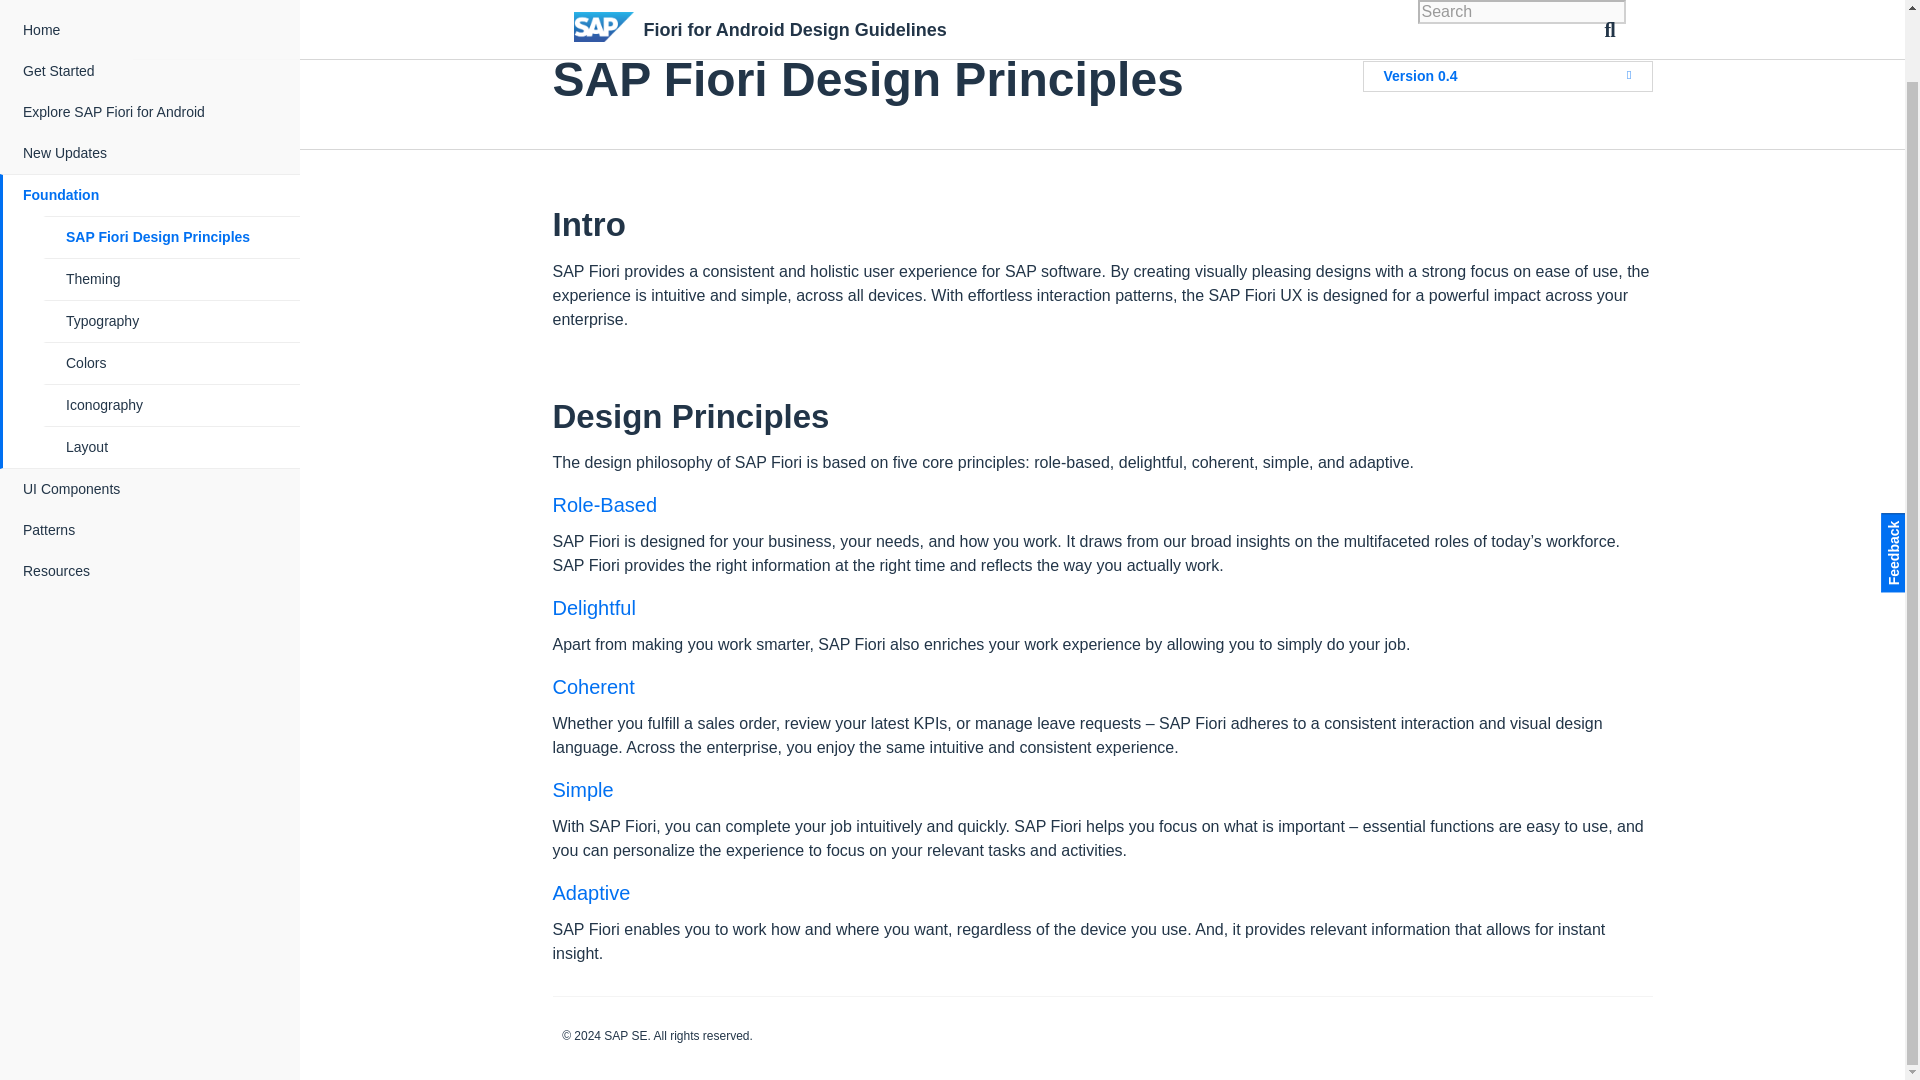 Image resolution: width=1920 pixels, height=1080 pixels. What do you see at coordinates (151, 121) in the screenshot?
I see `Foundation` at bounding box center [151, 121].